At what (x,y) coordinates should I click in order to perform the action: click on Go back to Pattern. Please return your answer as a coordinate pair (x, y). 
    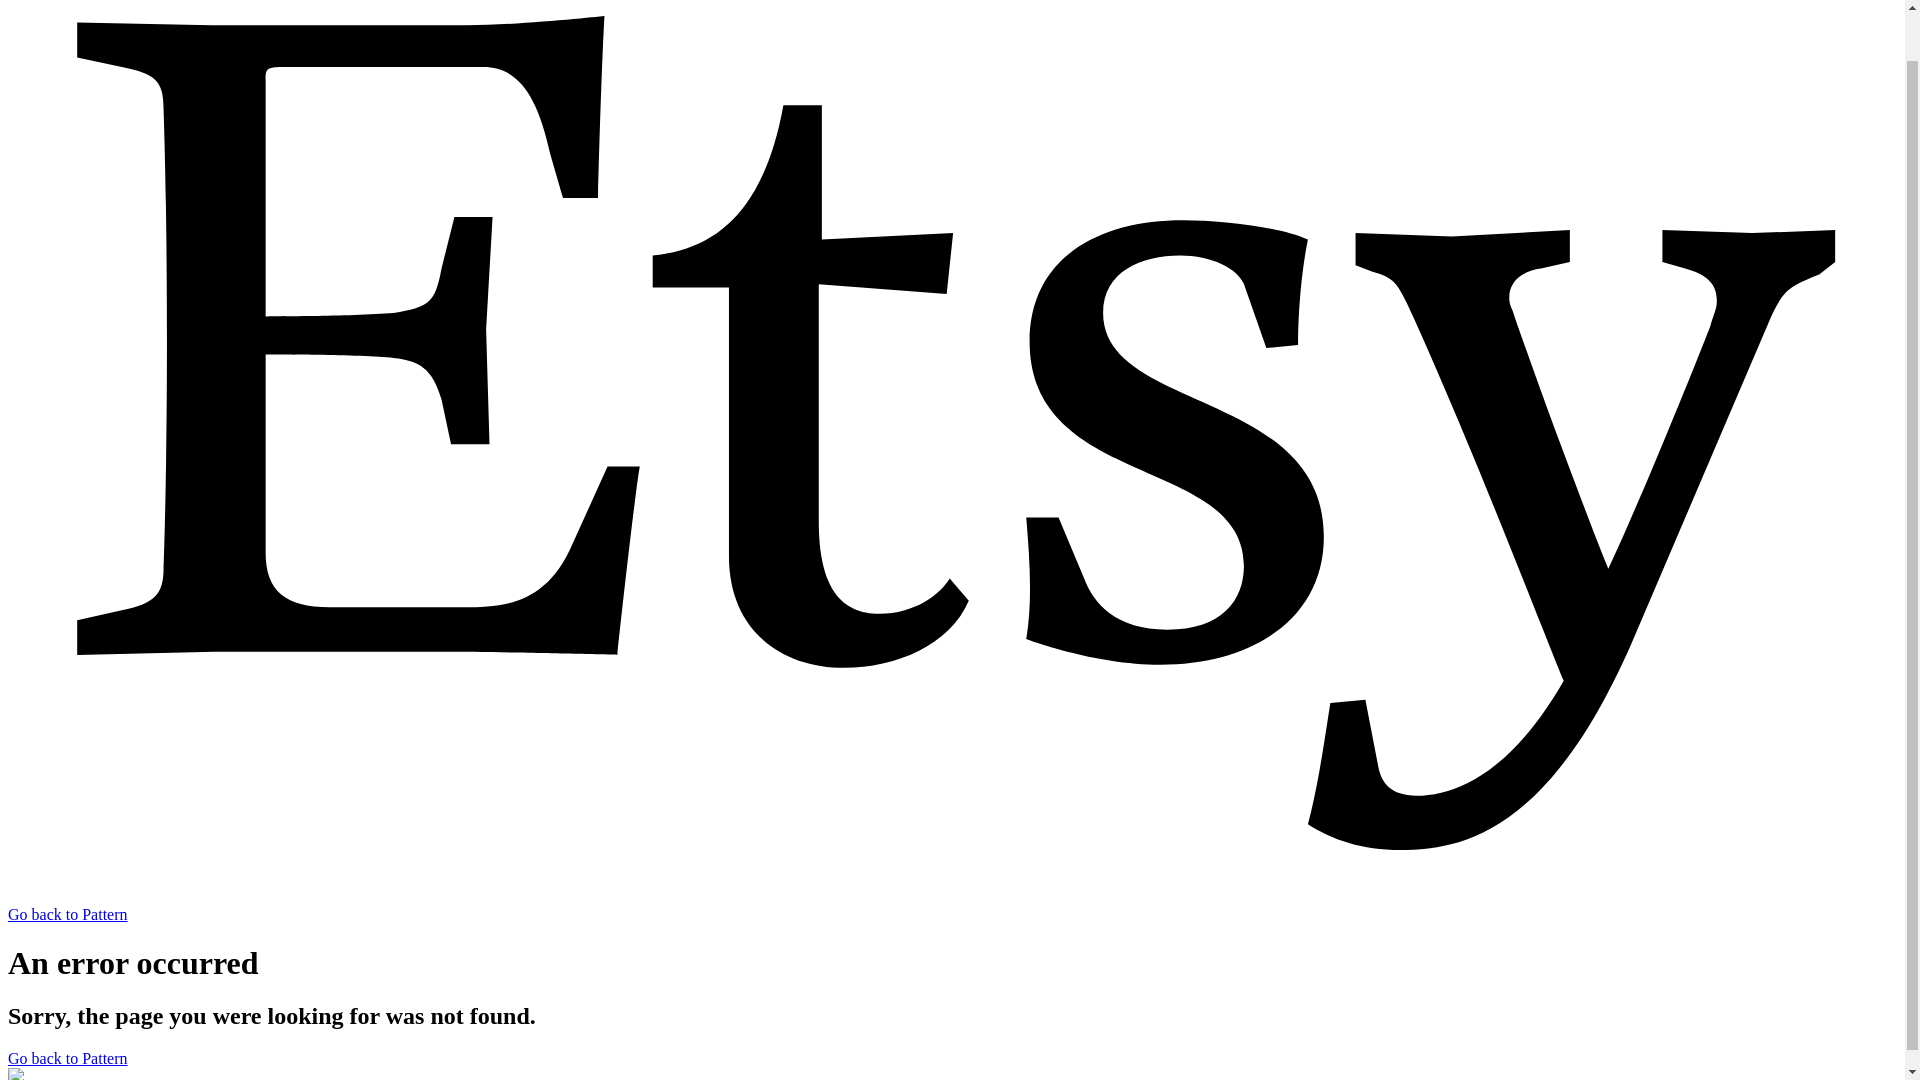
    Looking at the image, I should click on (68, 1058).